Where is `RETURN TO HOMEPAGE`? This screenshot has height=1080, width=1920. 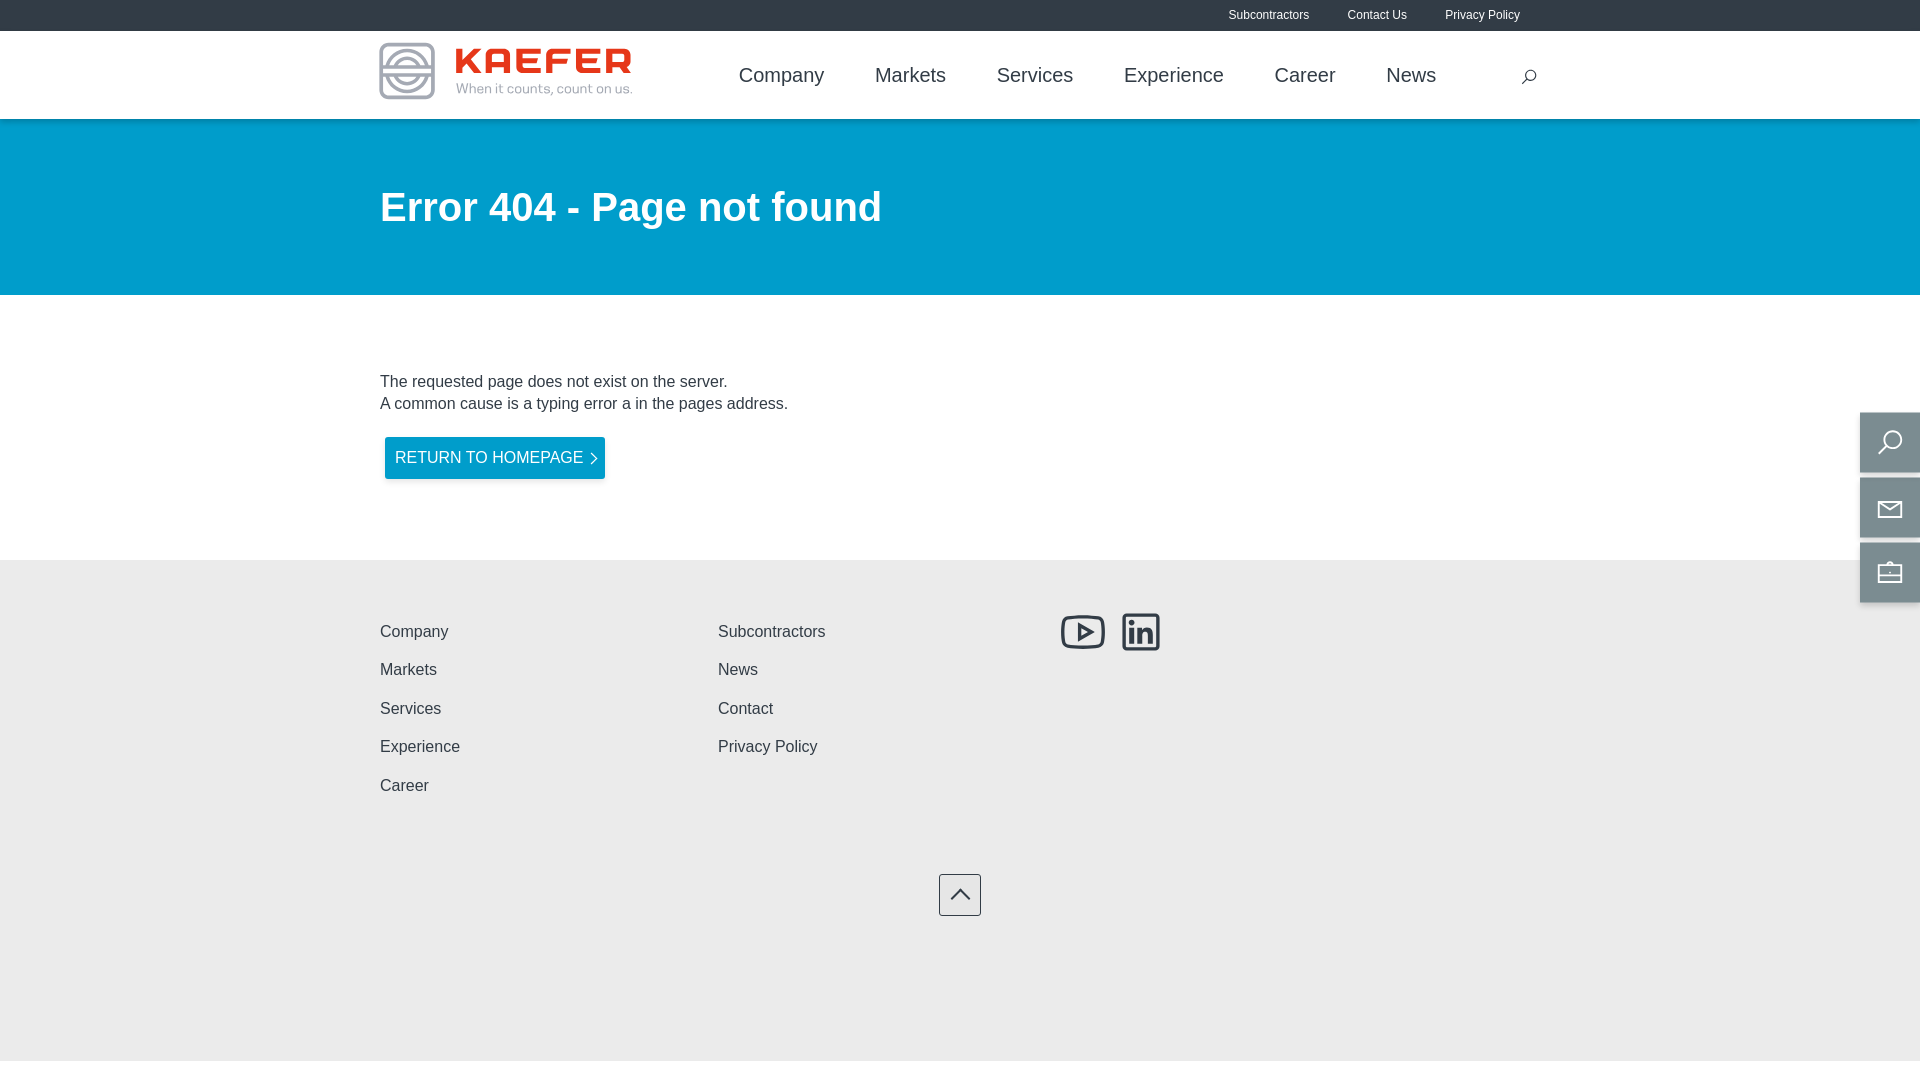 RETURN TO HOMEPAGE is located at coordinates (495, 458).